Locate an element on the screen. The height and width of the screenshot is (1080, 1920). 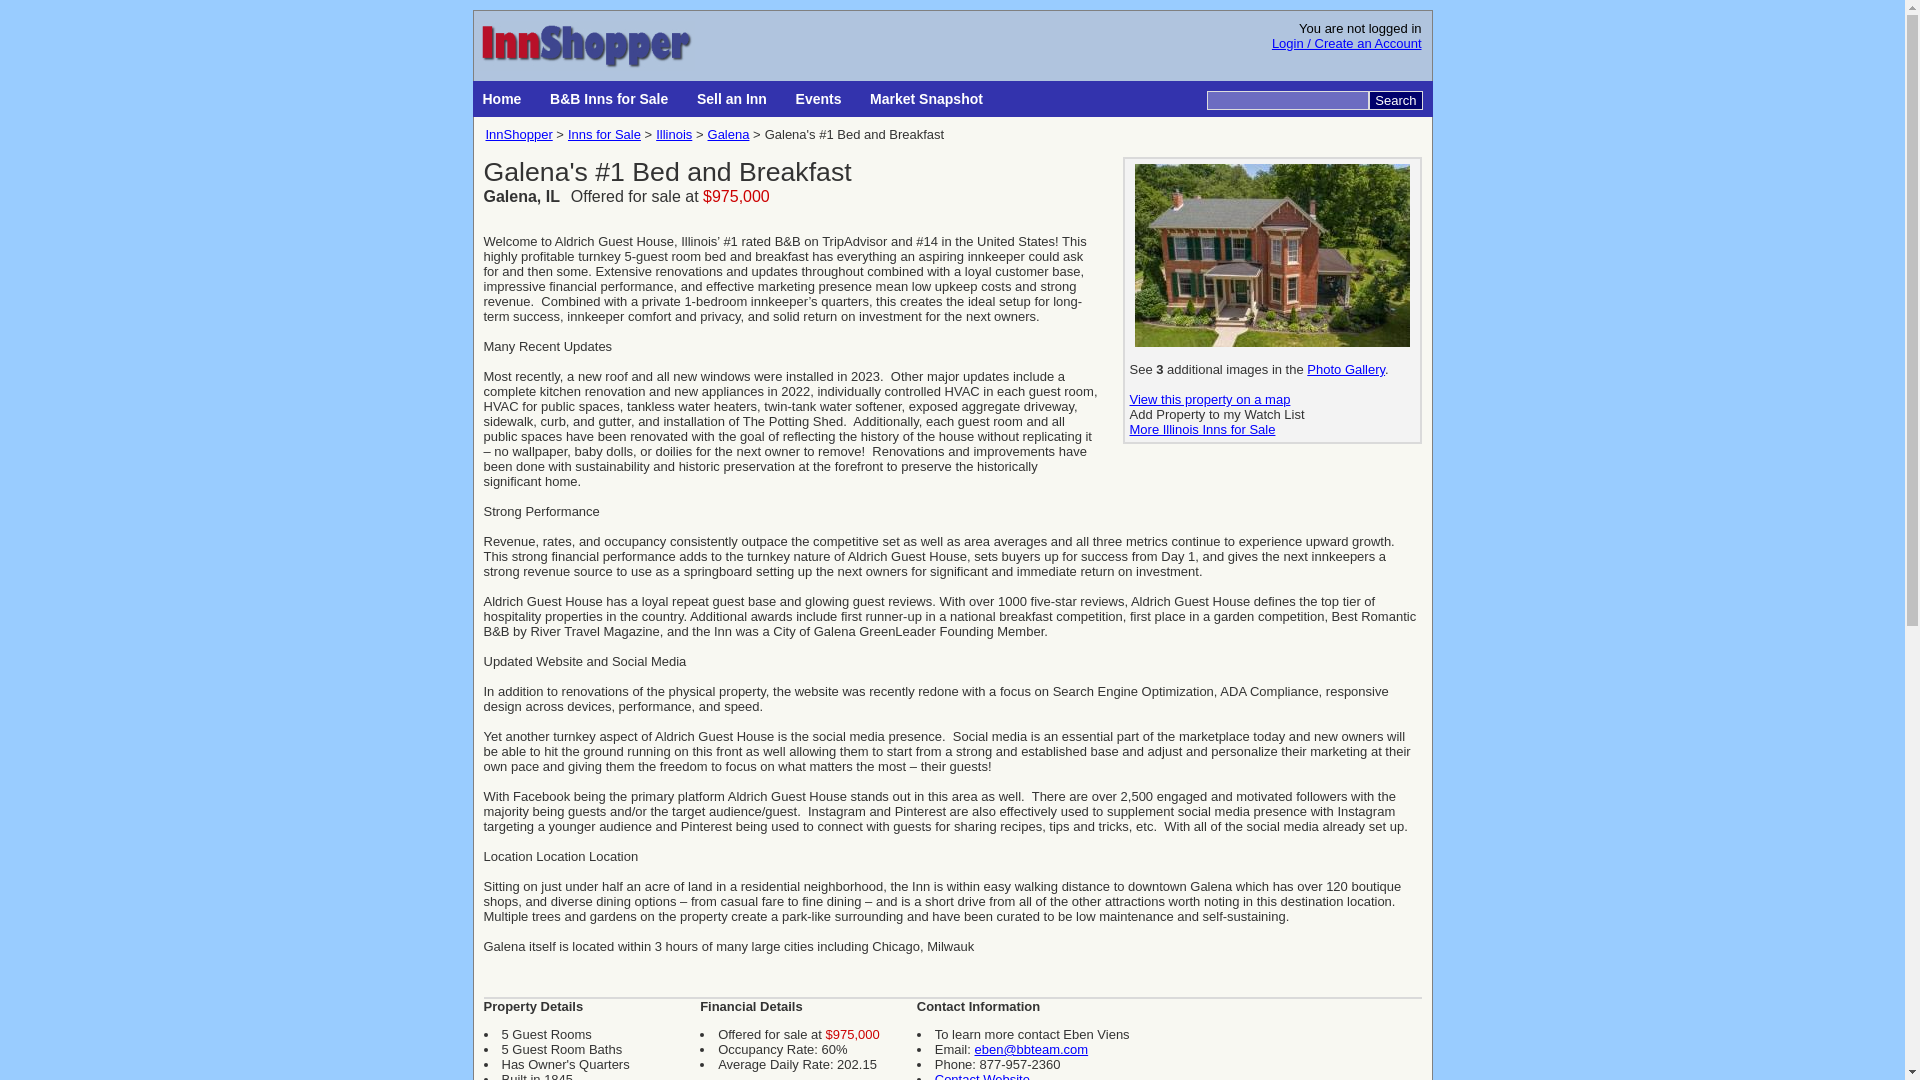
Photo Gallery is located at coordinates (1346, 368).